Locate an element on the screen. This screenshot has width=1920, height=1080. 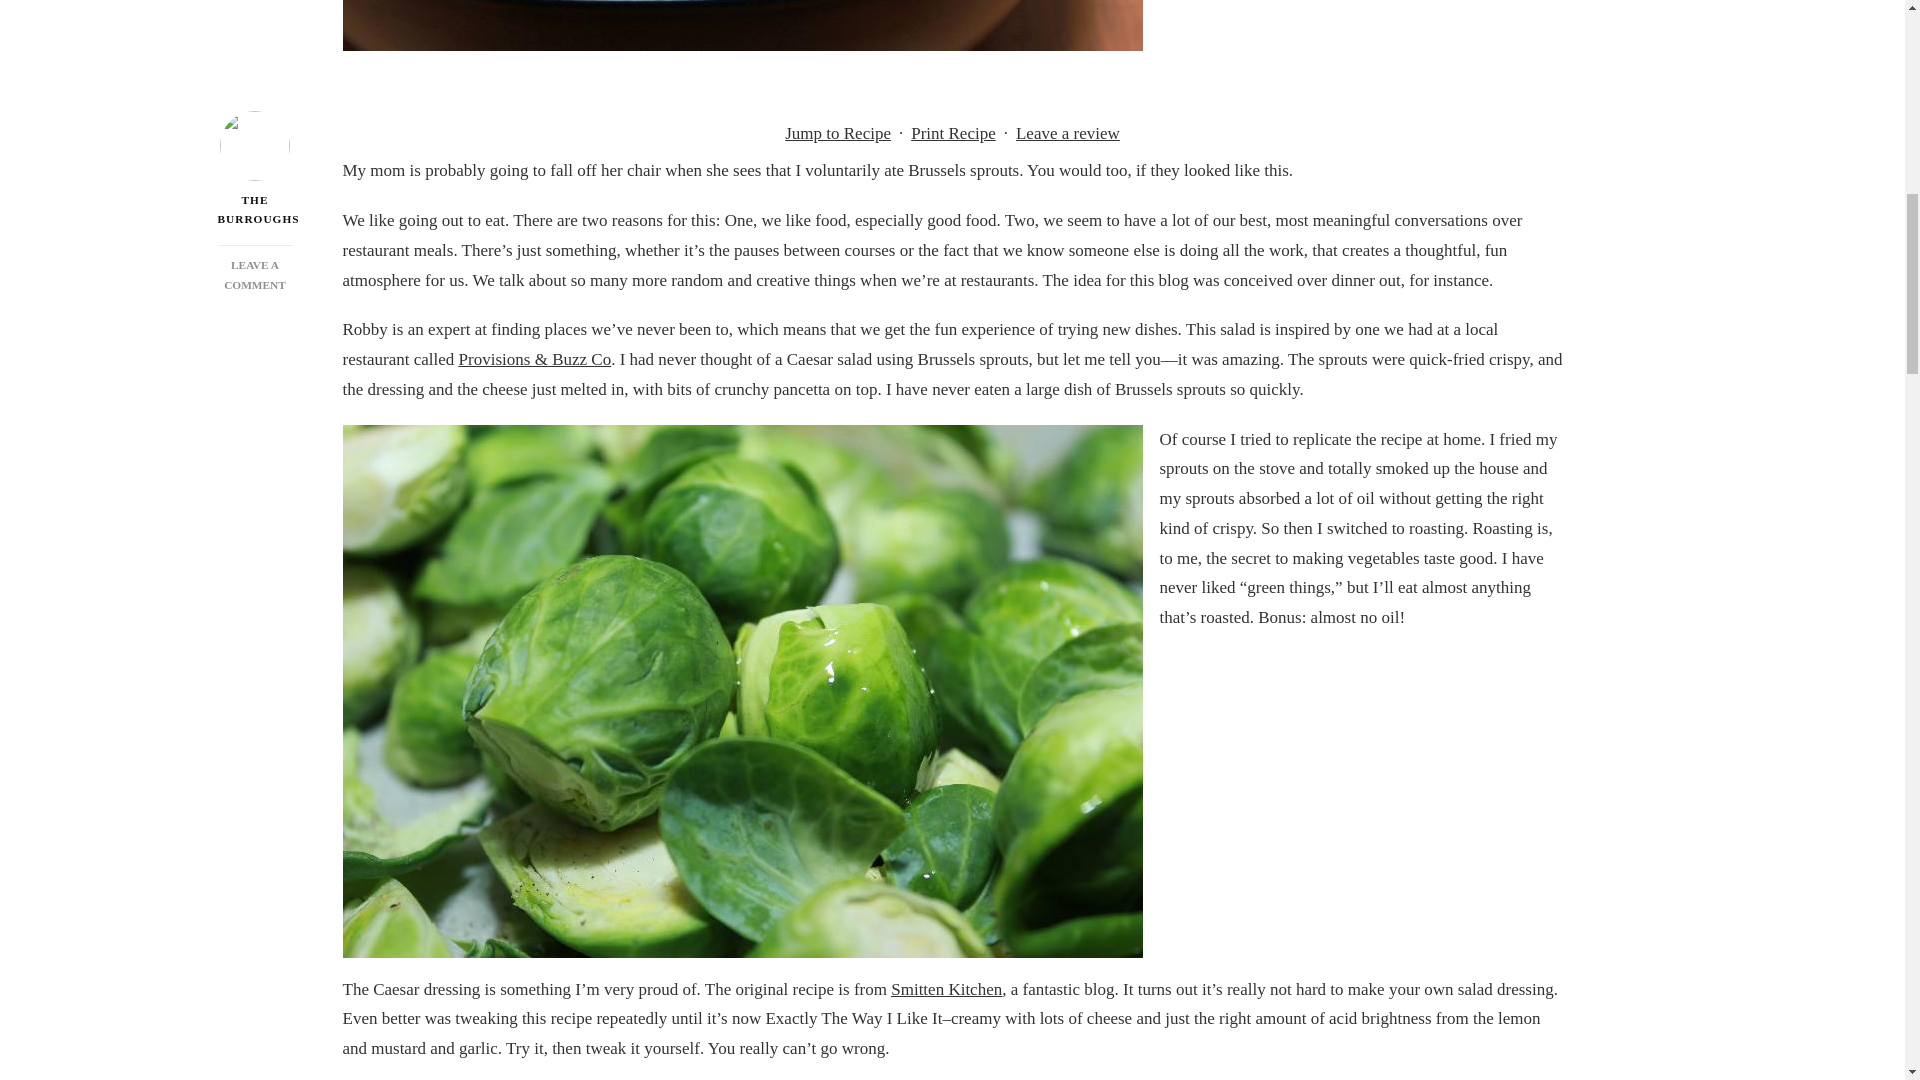
Print Recipe is located at coordinates (953, 133).